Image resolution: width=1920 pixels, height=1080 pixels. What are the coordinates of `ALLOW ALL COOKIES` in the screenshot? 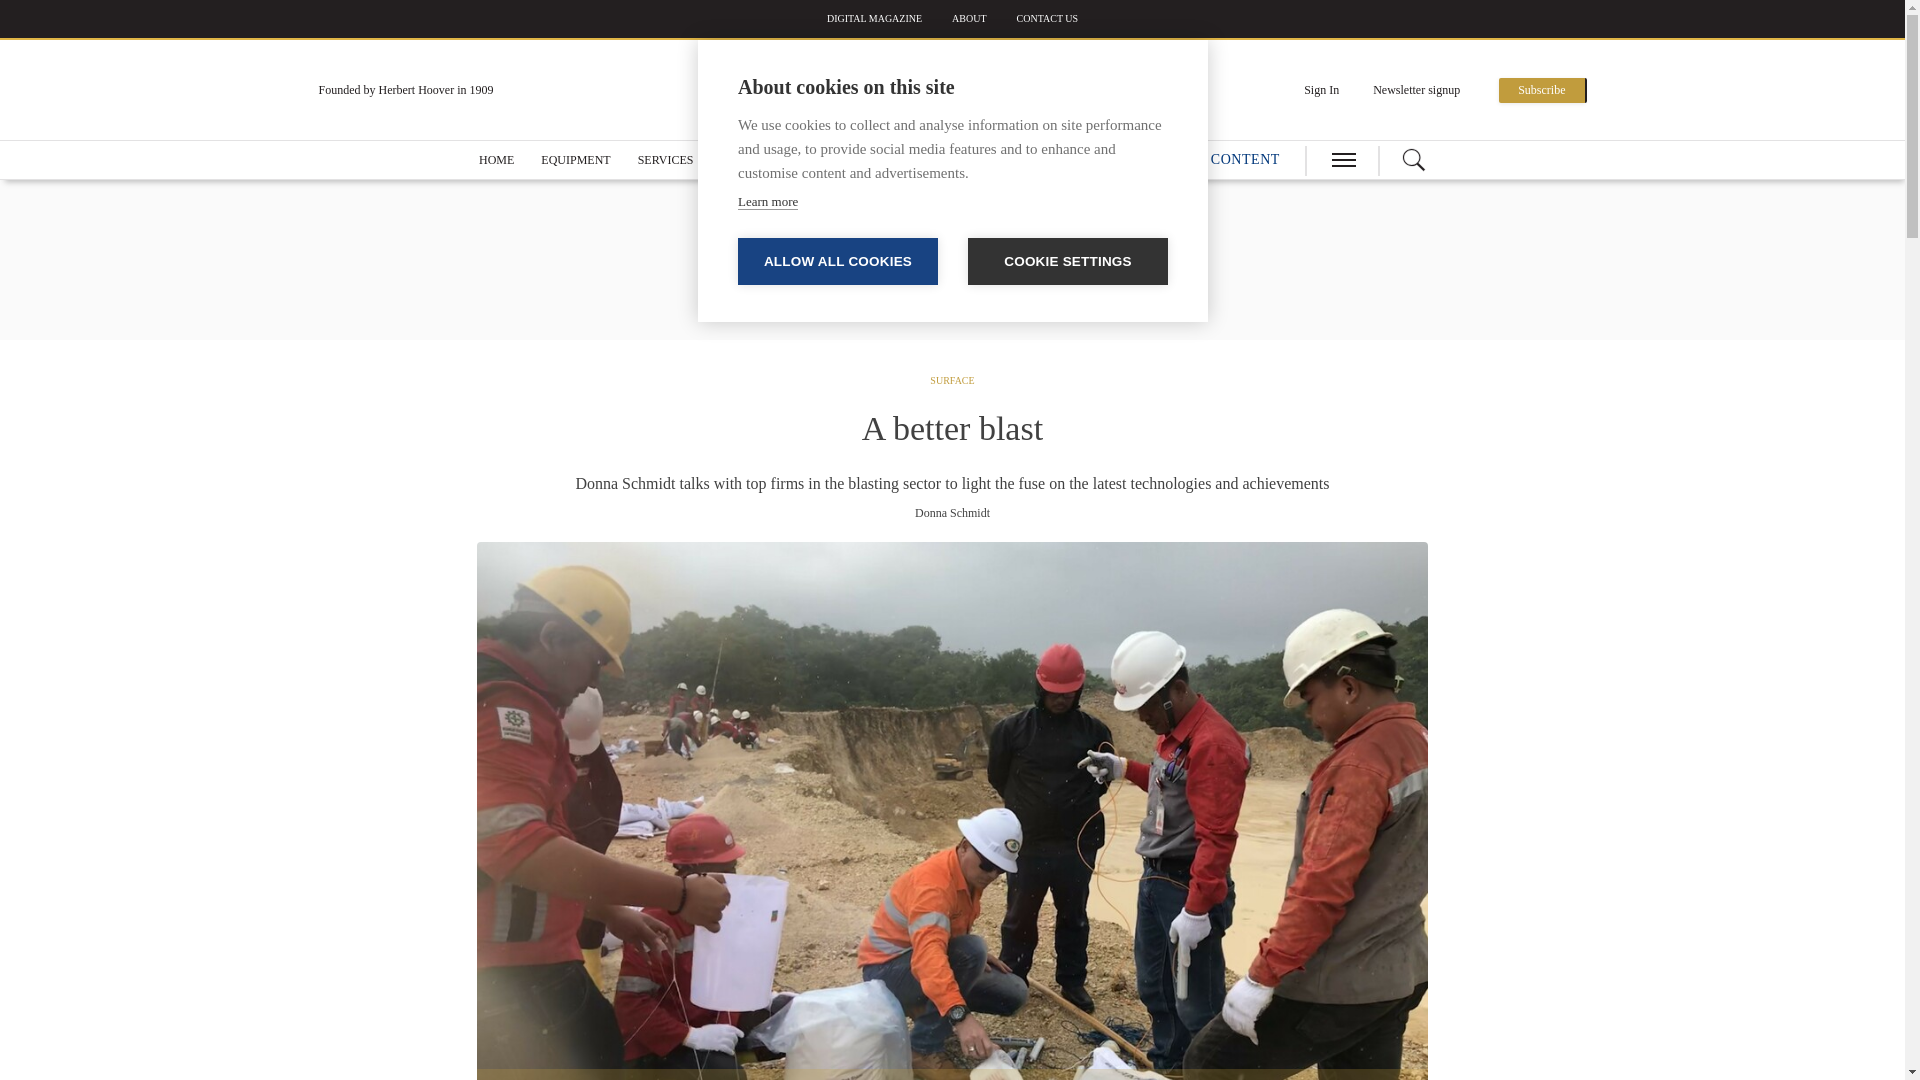 It's located at (838, 261).